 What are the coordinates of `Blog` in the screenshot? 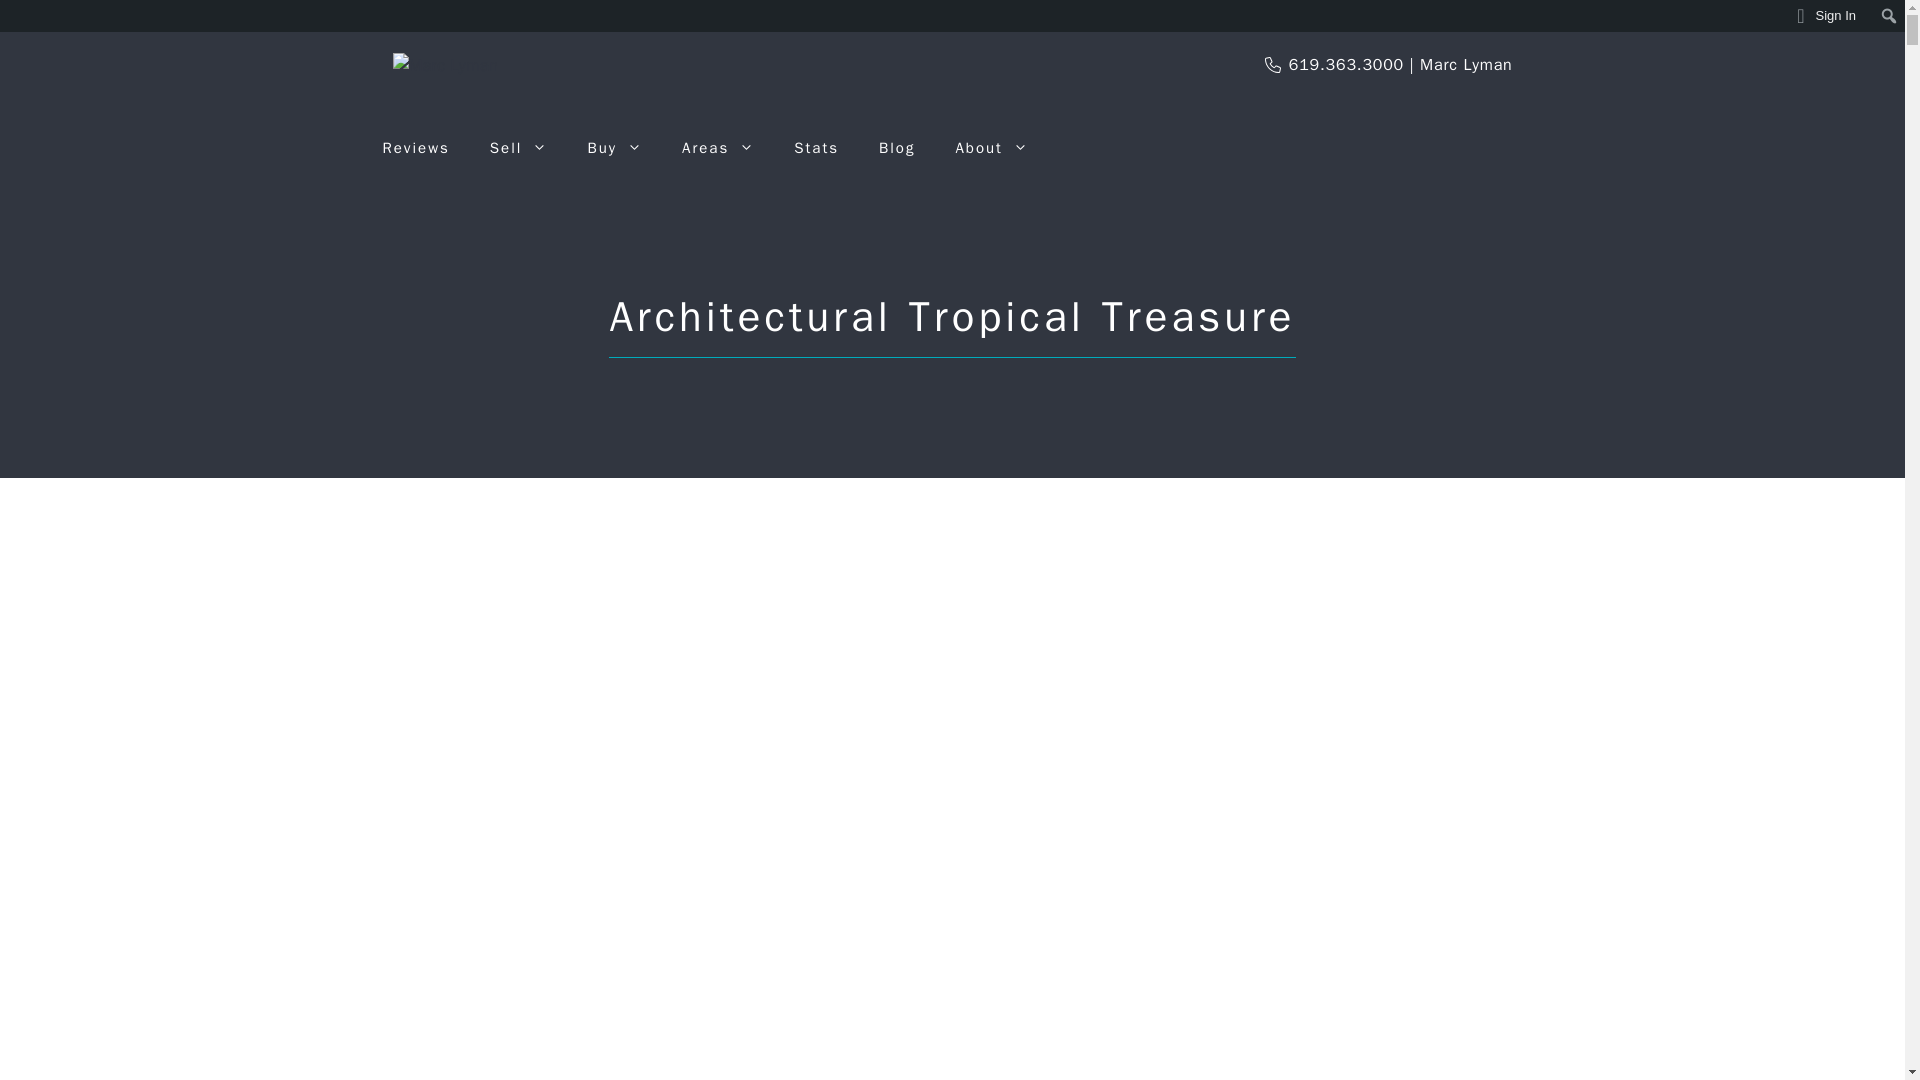 It's located at (896, 148).